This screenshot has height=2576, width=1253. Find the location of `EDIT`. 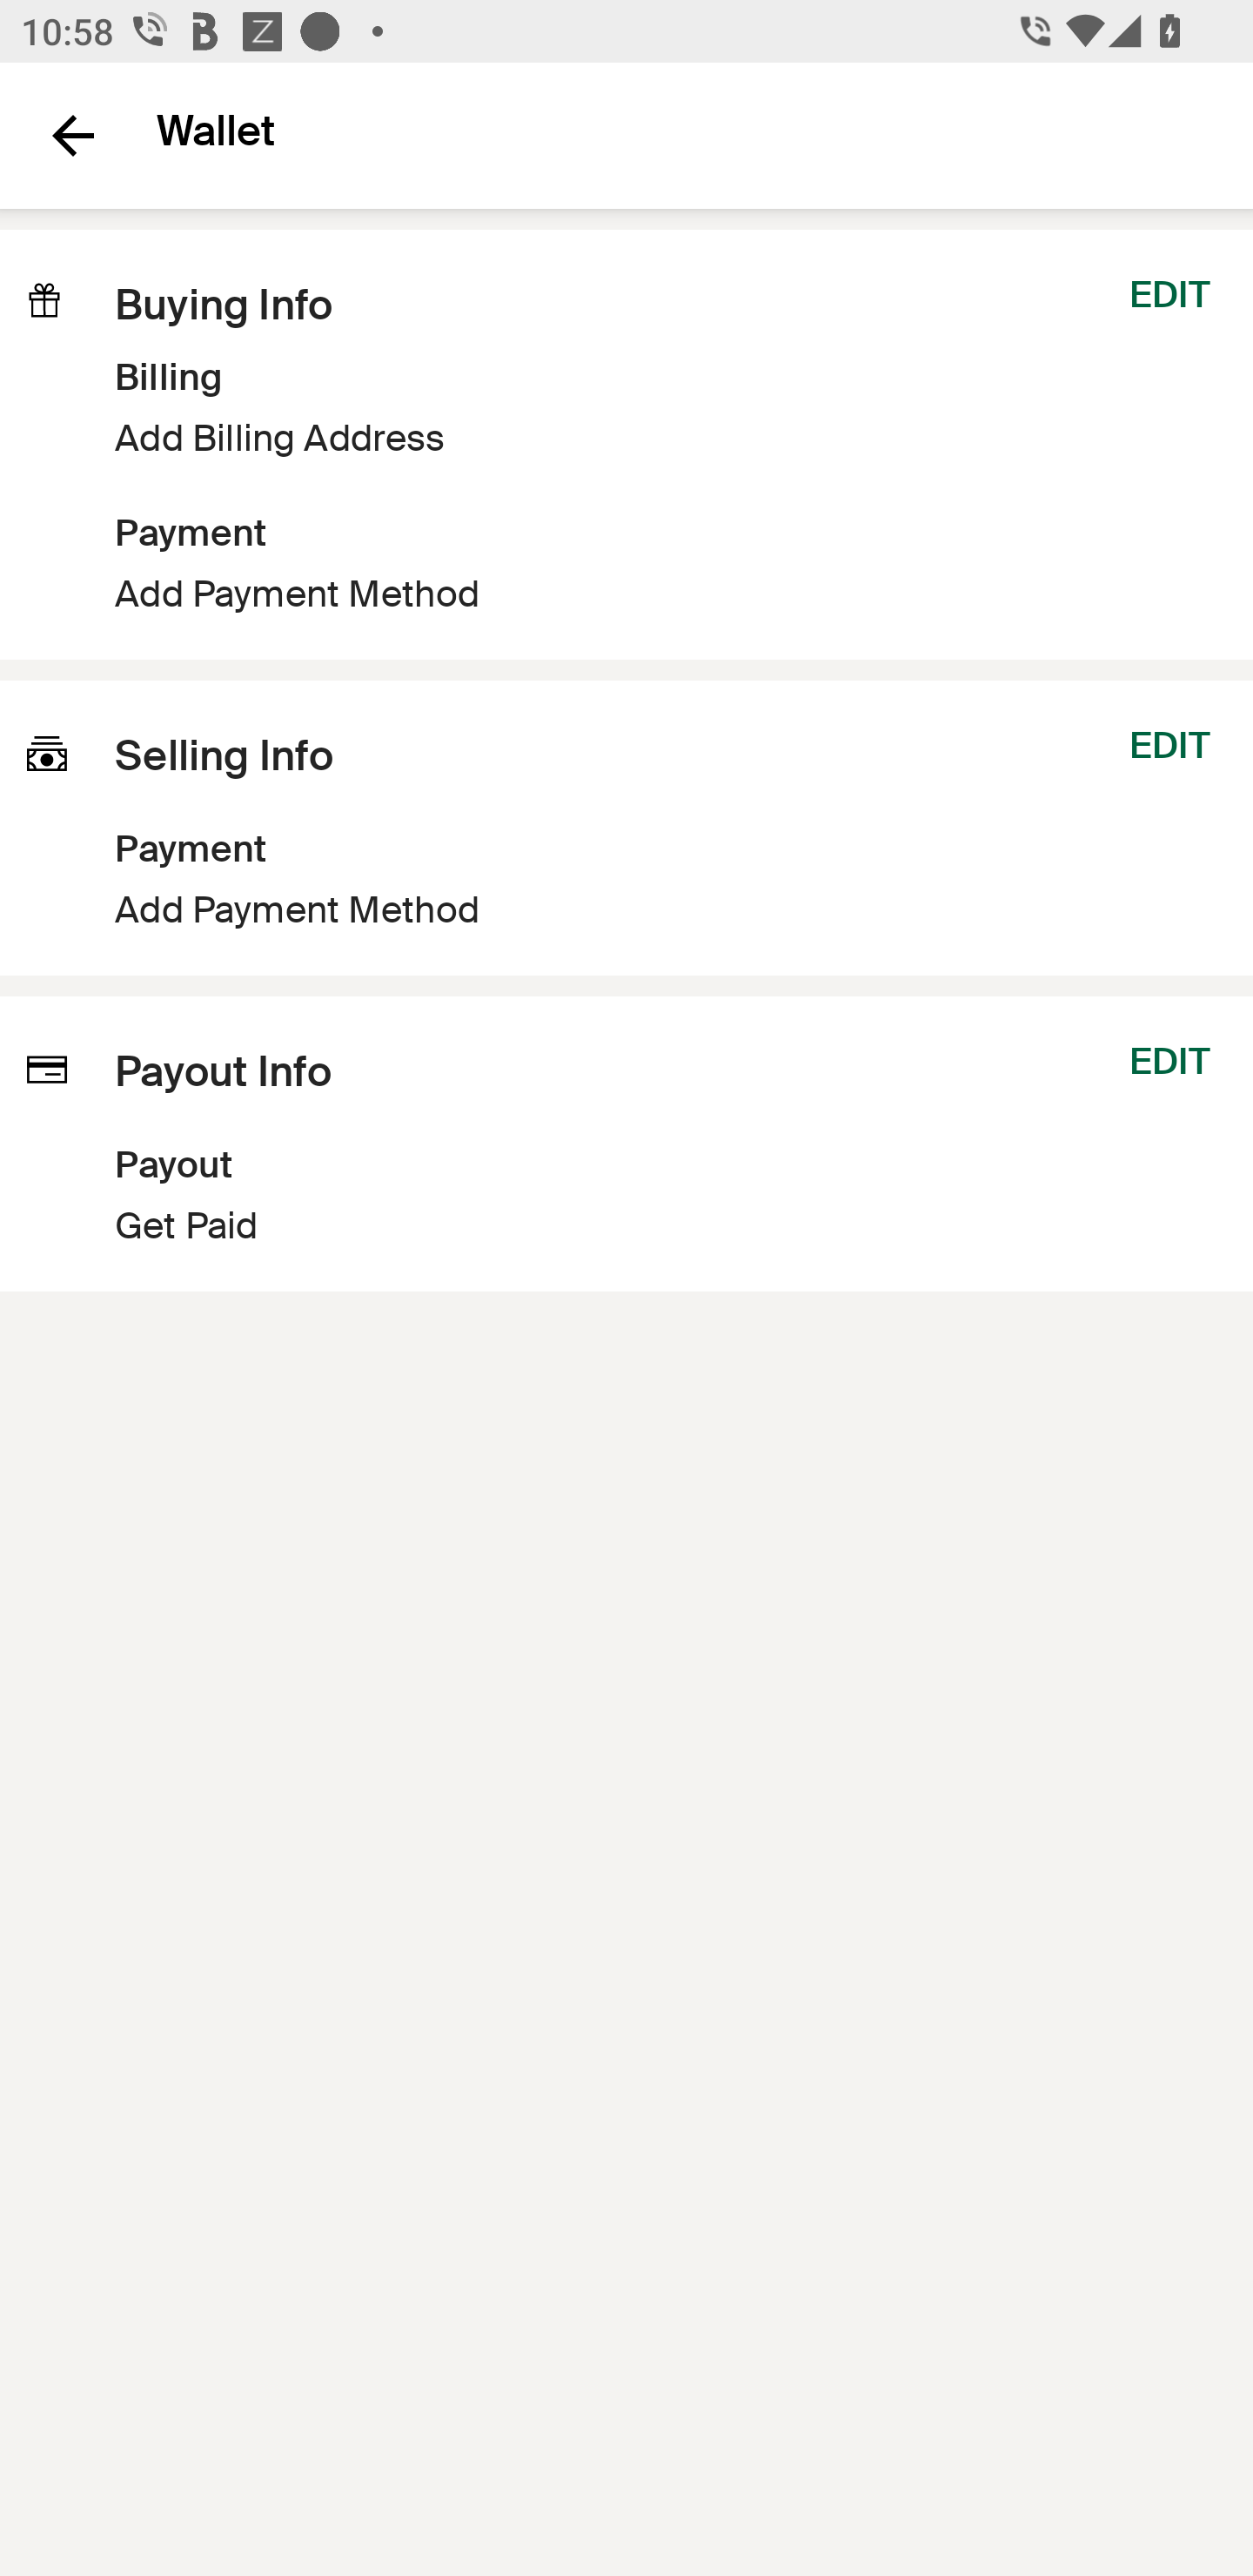

EDIT is located at coordinates (1169, 745).